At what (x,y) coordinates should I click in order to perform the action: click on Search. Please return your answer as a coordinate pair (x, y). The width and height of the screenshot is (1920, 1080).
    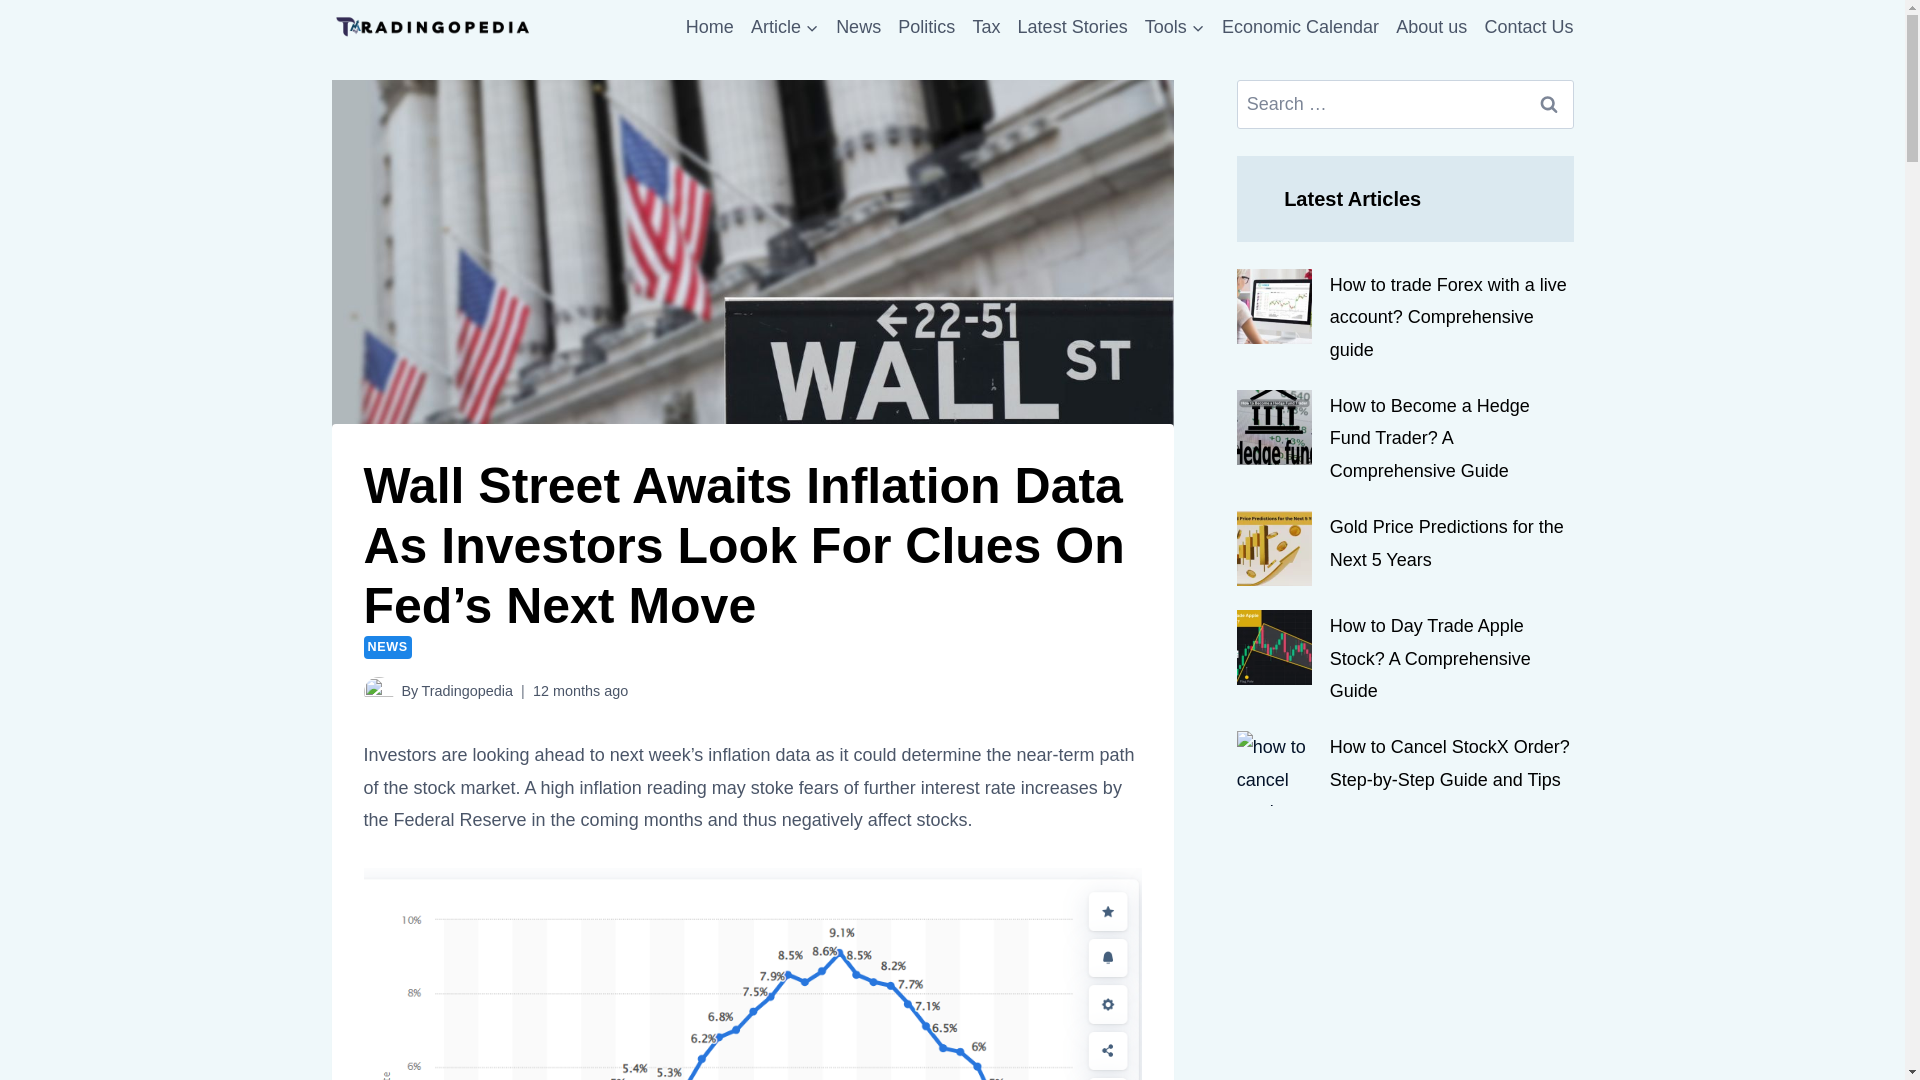
    Looking at the image, I should click on (1549, 104).